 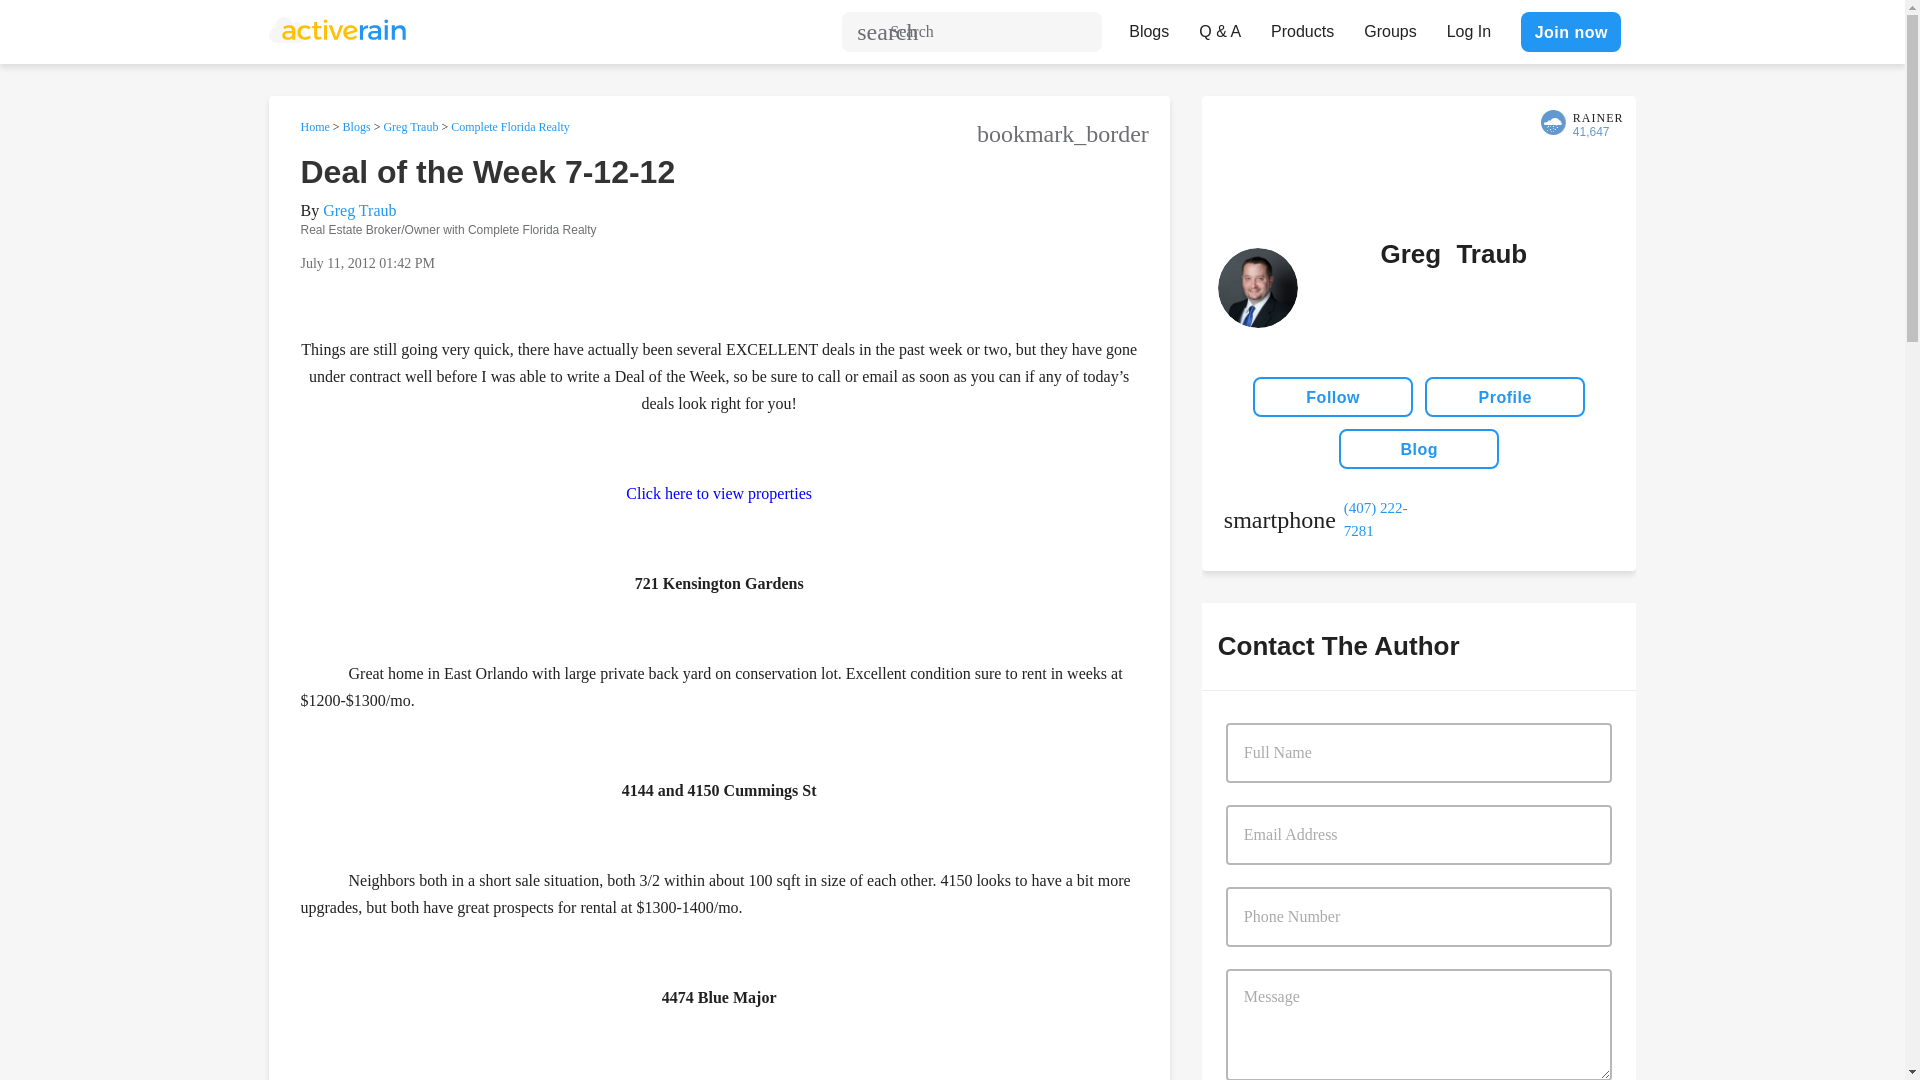 I want to click on Products, so click(x=1302, y=26).